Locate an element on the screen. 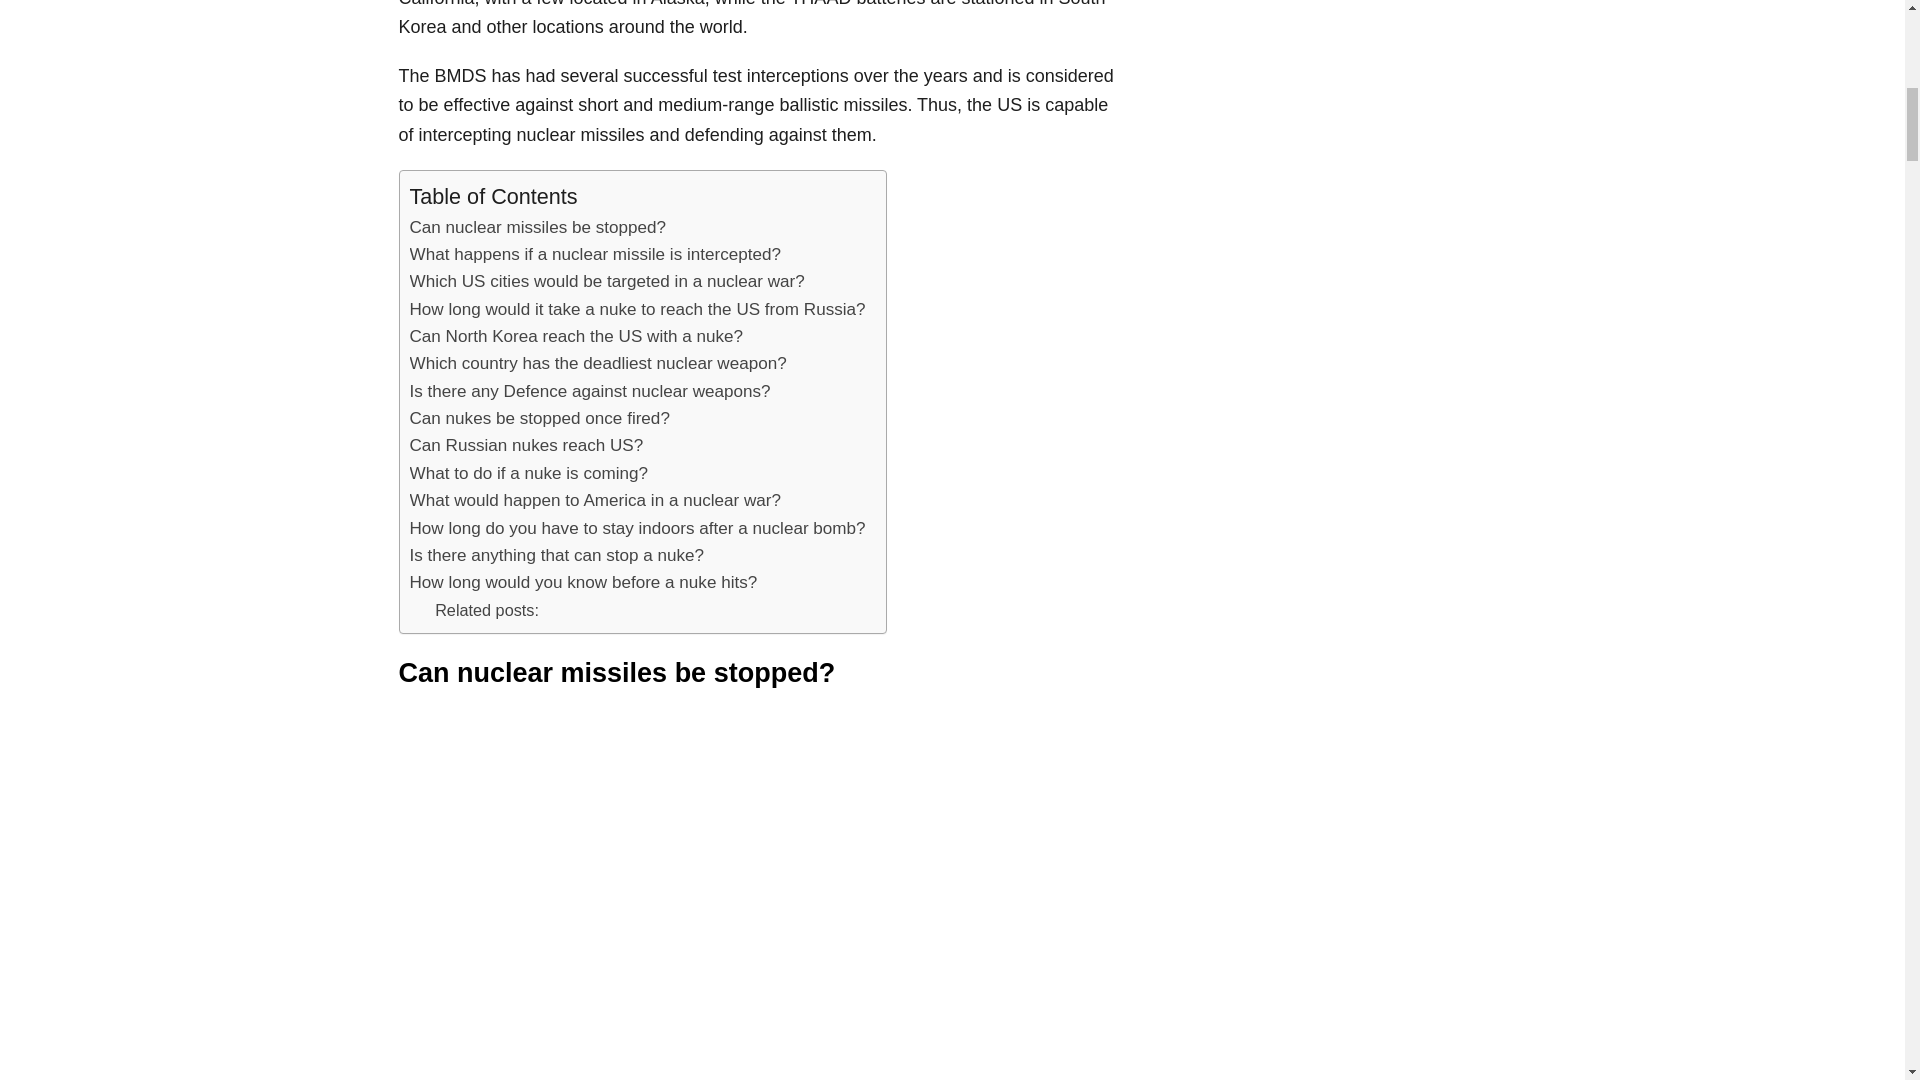  How long would it take a nuke to reach the US from Russia? is located at coordinates (638, 308).